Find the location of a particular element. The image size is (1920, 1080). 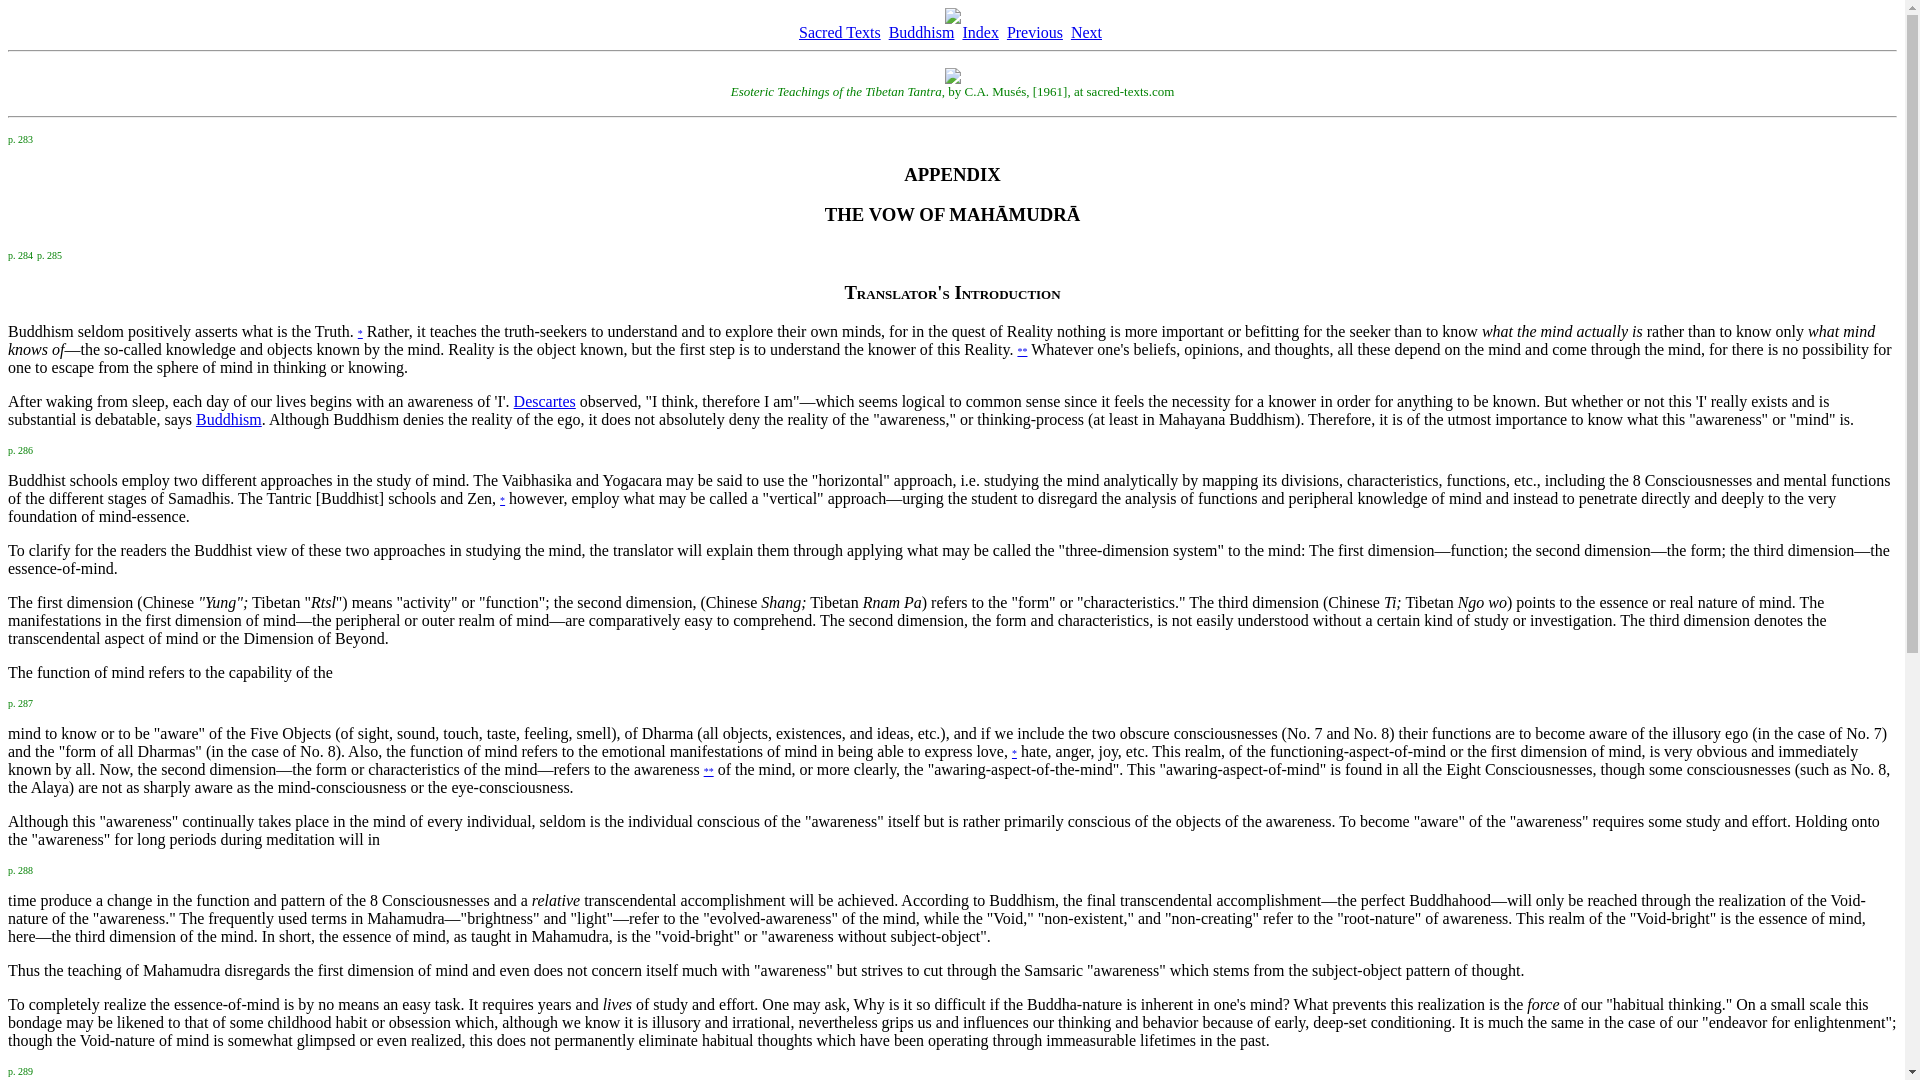

Sacred Texts is located at coordinates (840, 32).